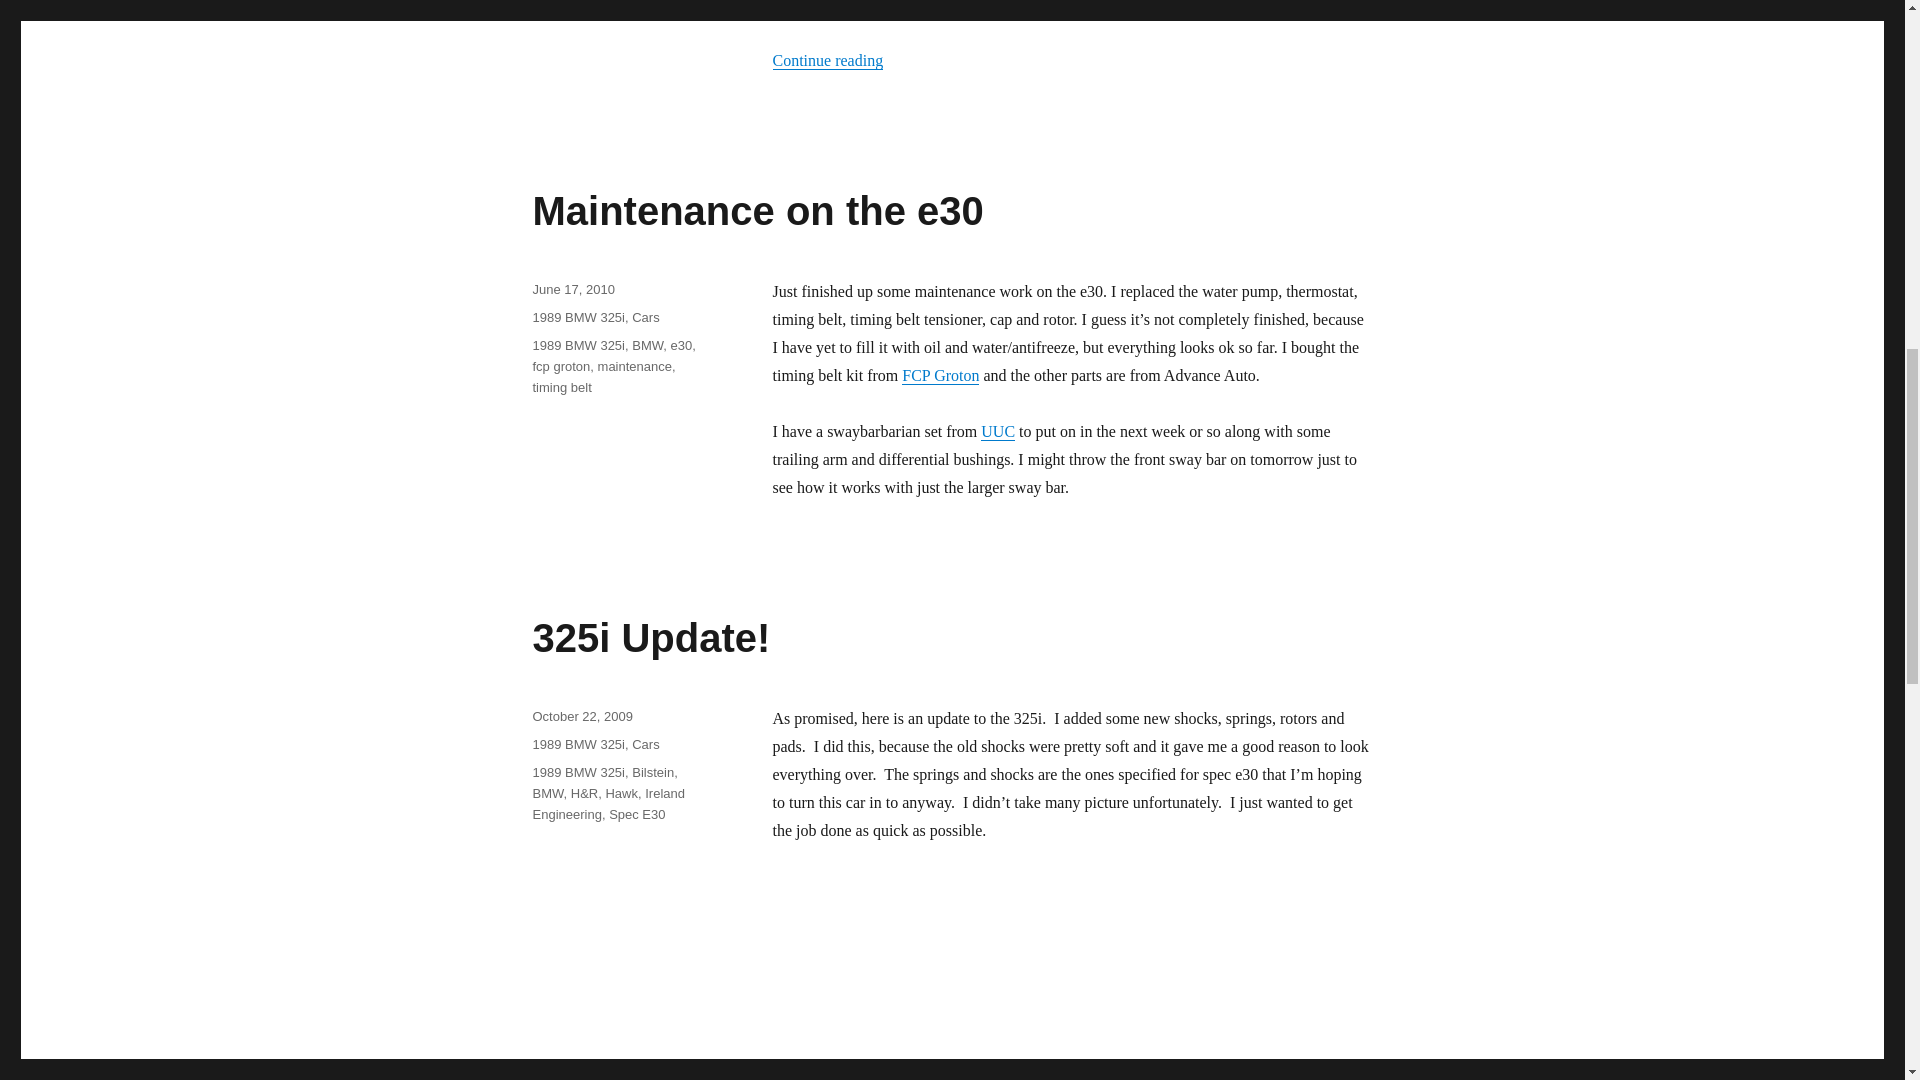 This screenshot has width=1920, height=1080. Describe the element at coordinates (1072, 976) in the screenshot. I see `325i After Rear` at that location.